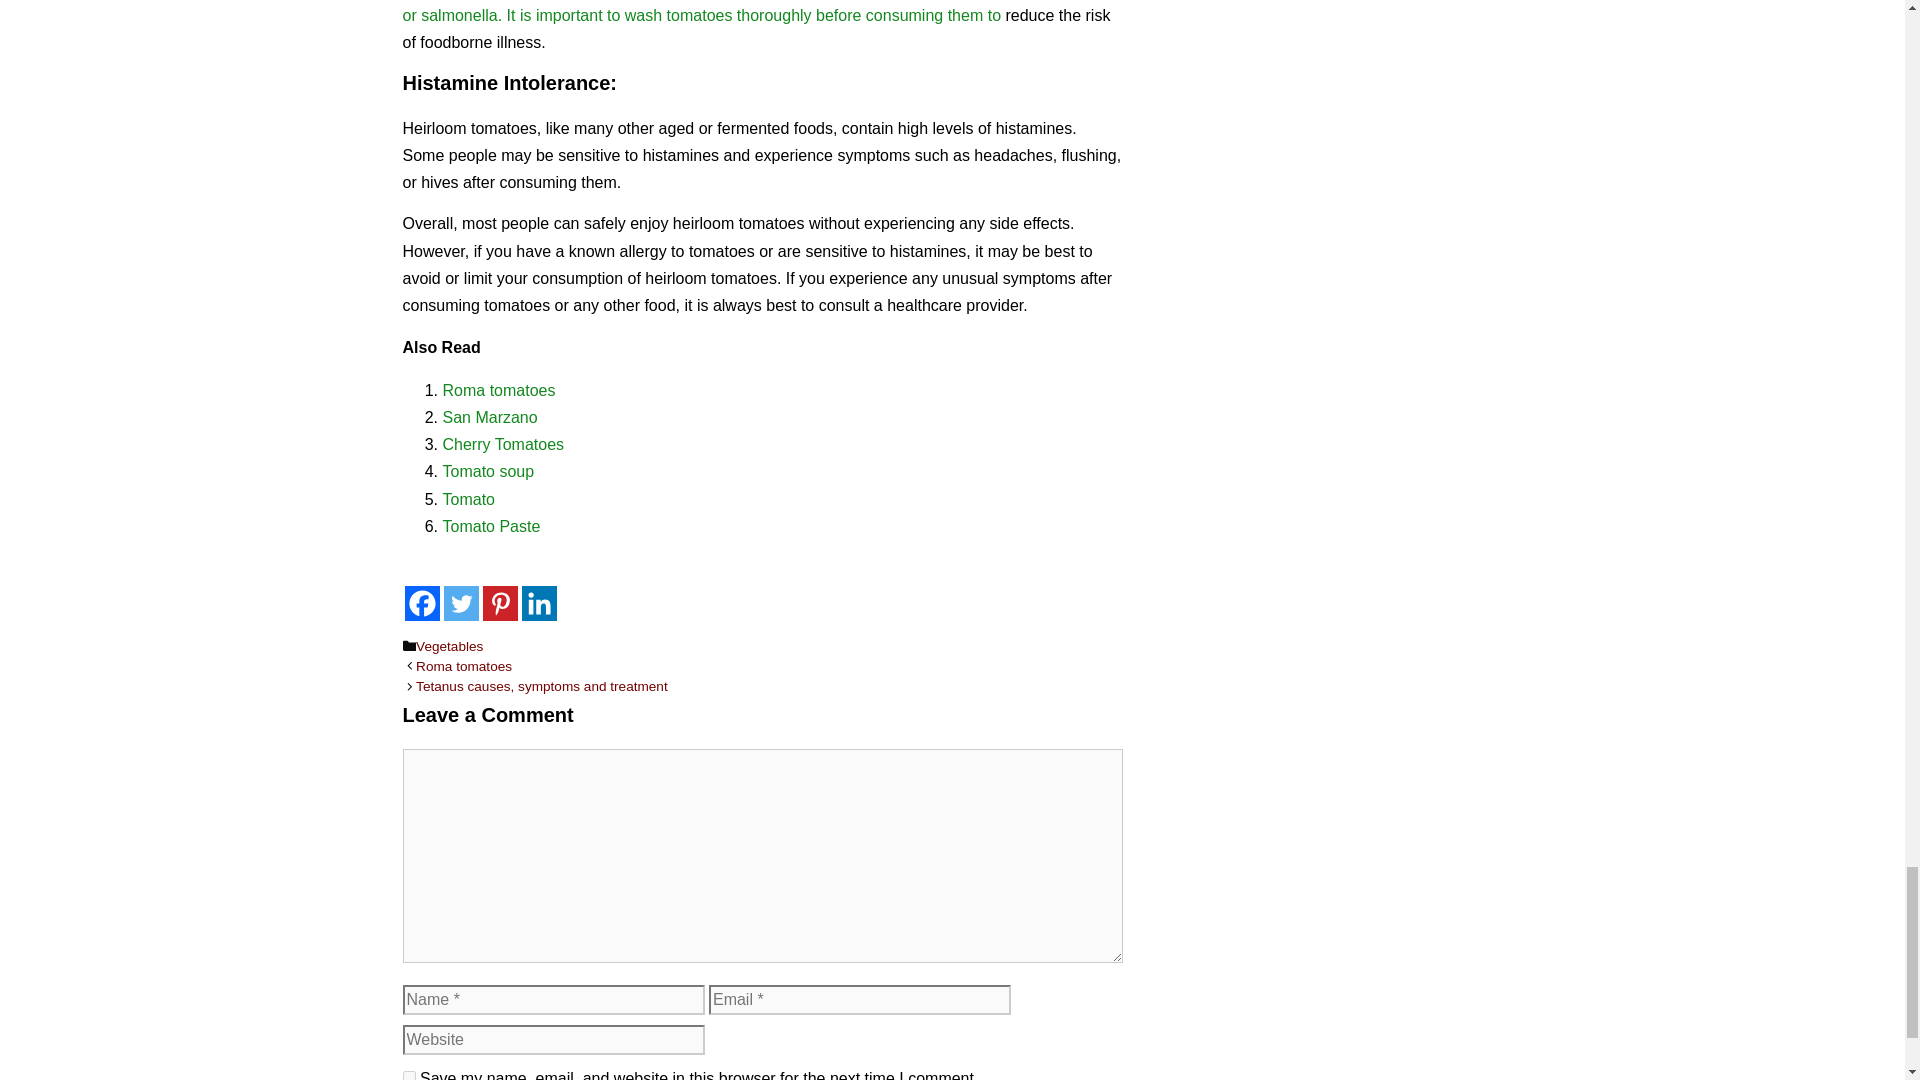  Describe the element at coordinates (498, 604) in the screenshot. I see `Pinterest` at that location.